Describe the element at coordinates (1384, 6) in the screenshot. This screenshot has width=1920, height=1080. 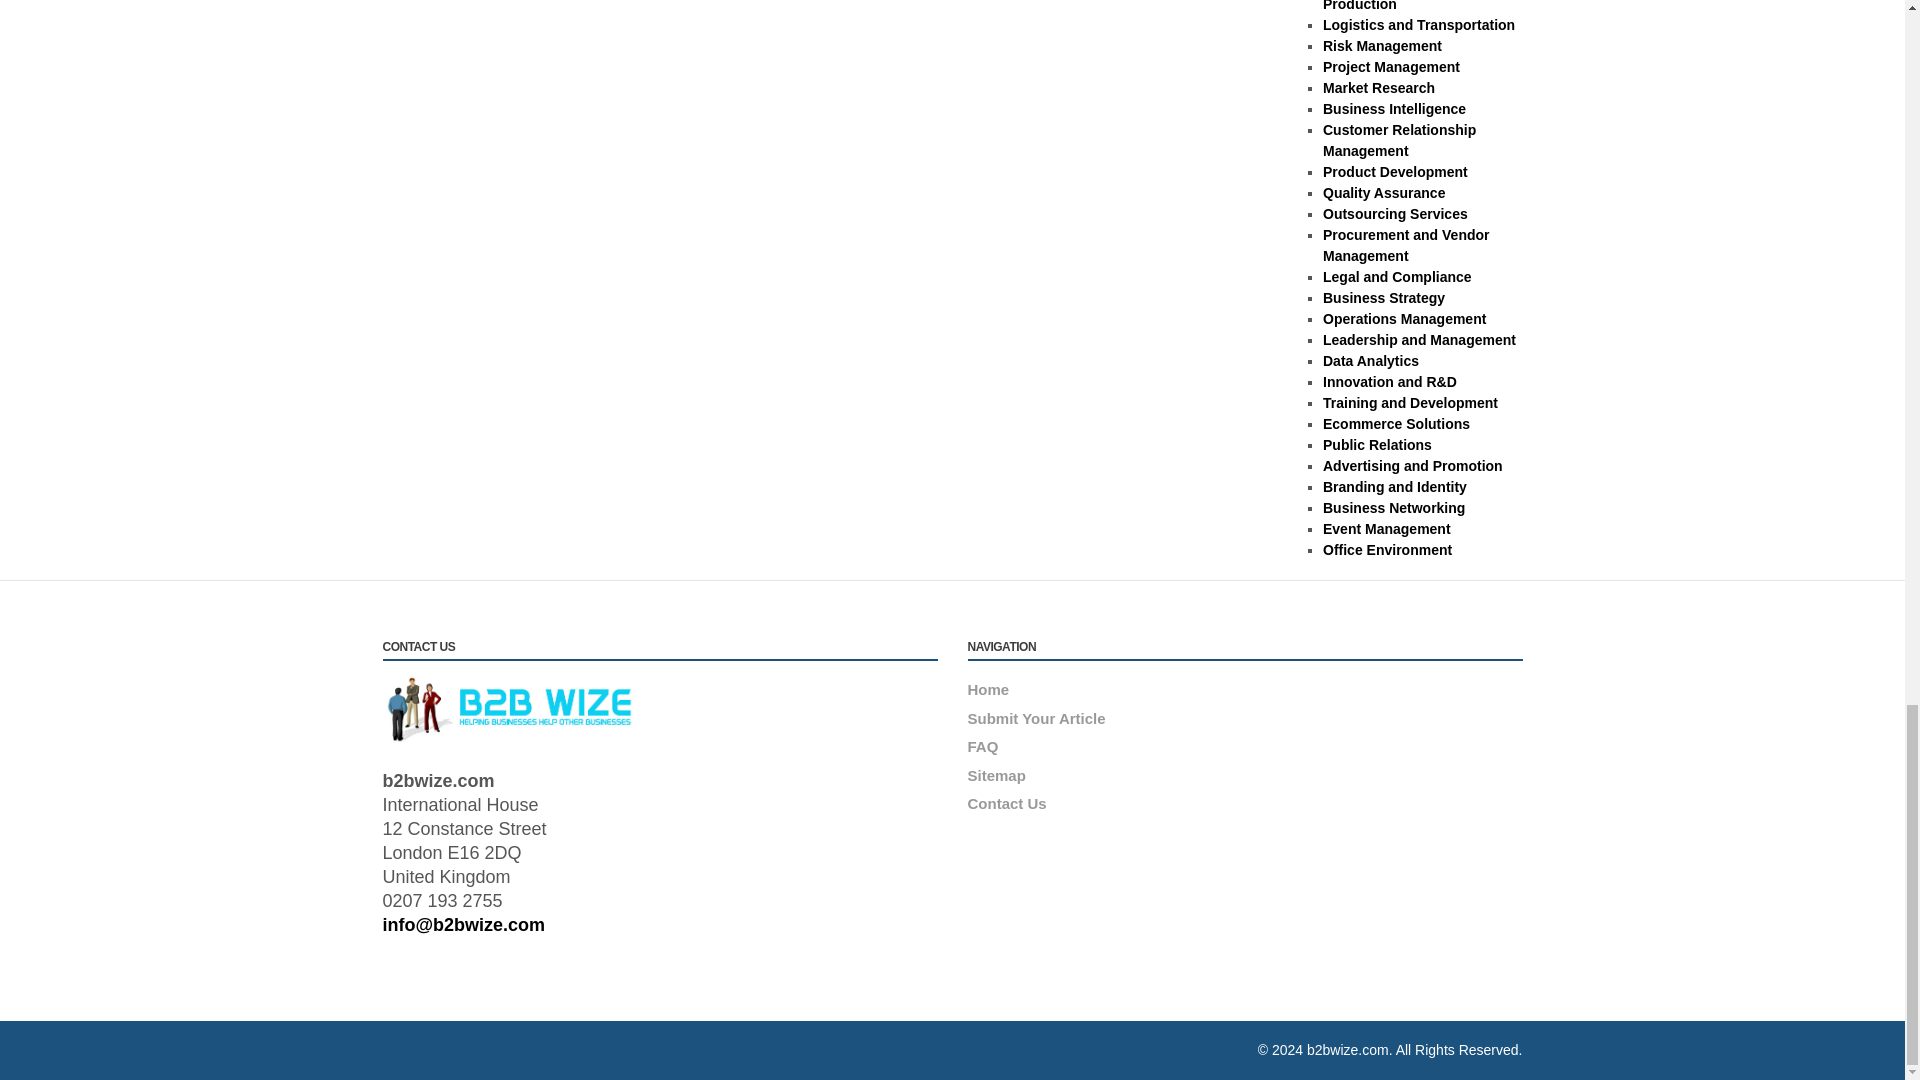
I see `Manufacturing and Production` at that location.